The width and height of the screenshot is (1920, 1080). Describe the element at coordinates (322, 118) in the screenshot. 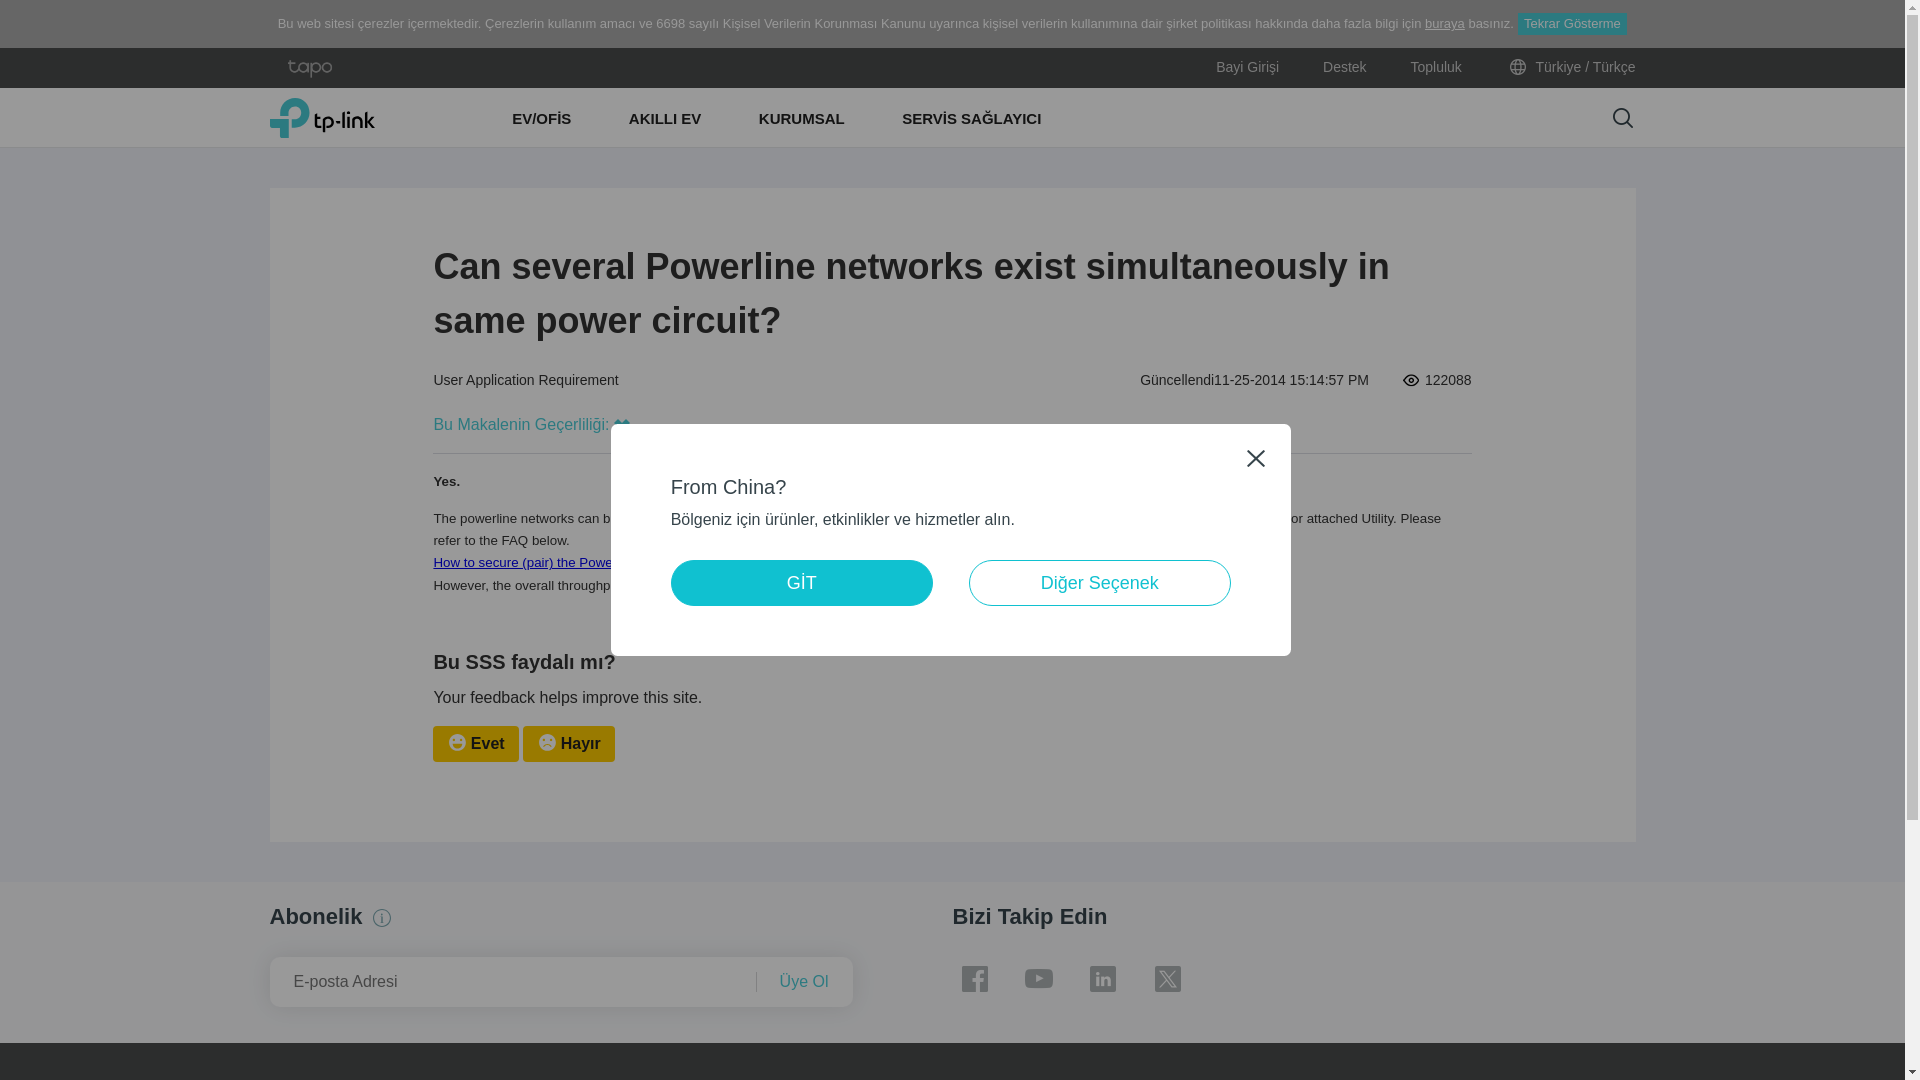

I see `TP-Link, Reliably Smart` at that location.